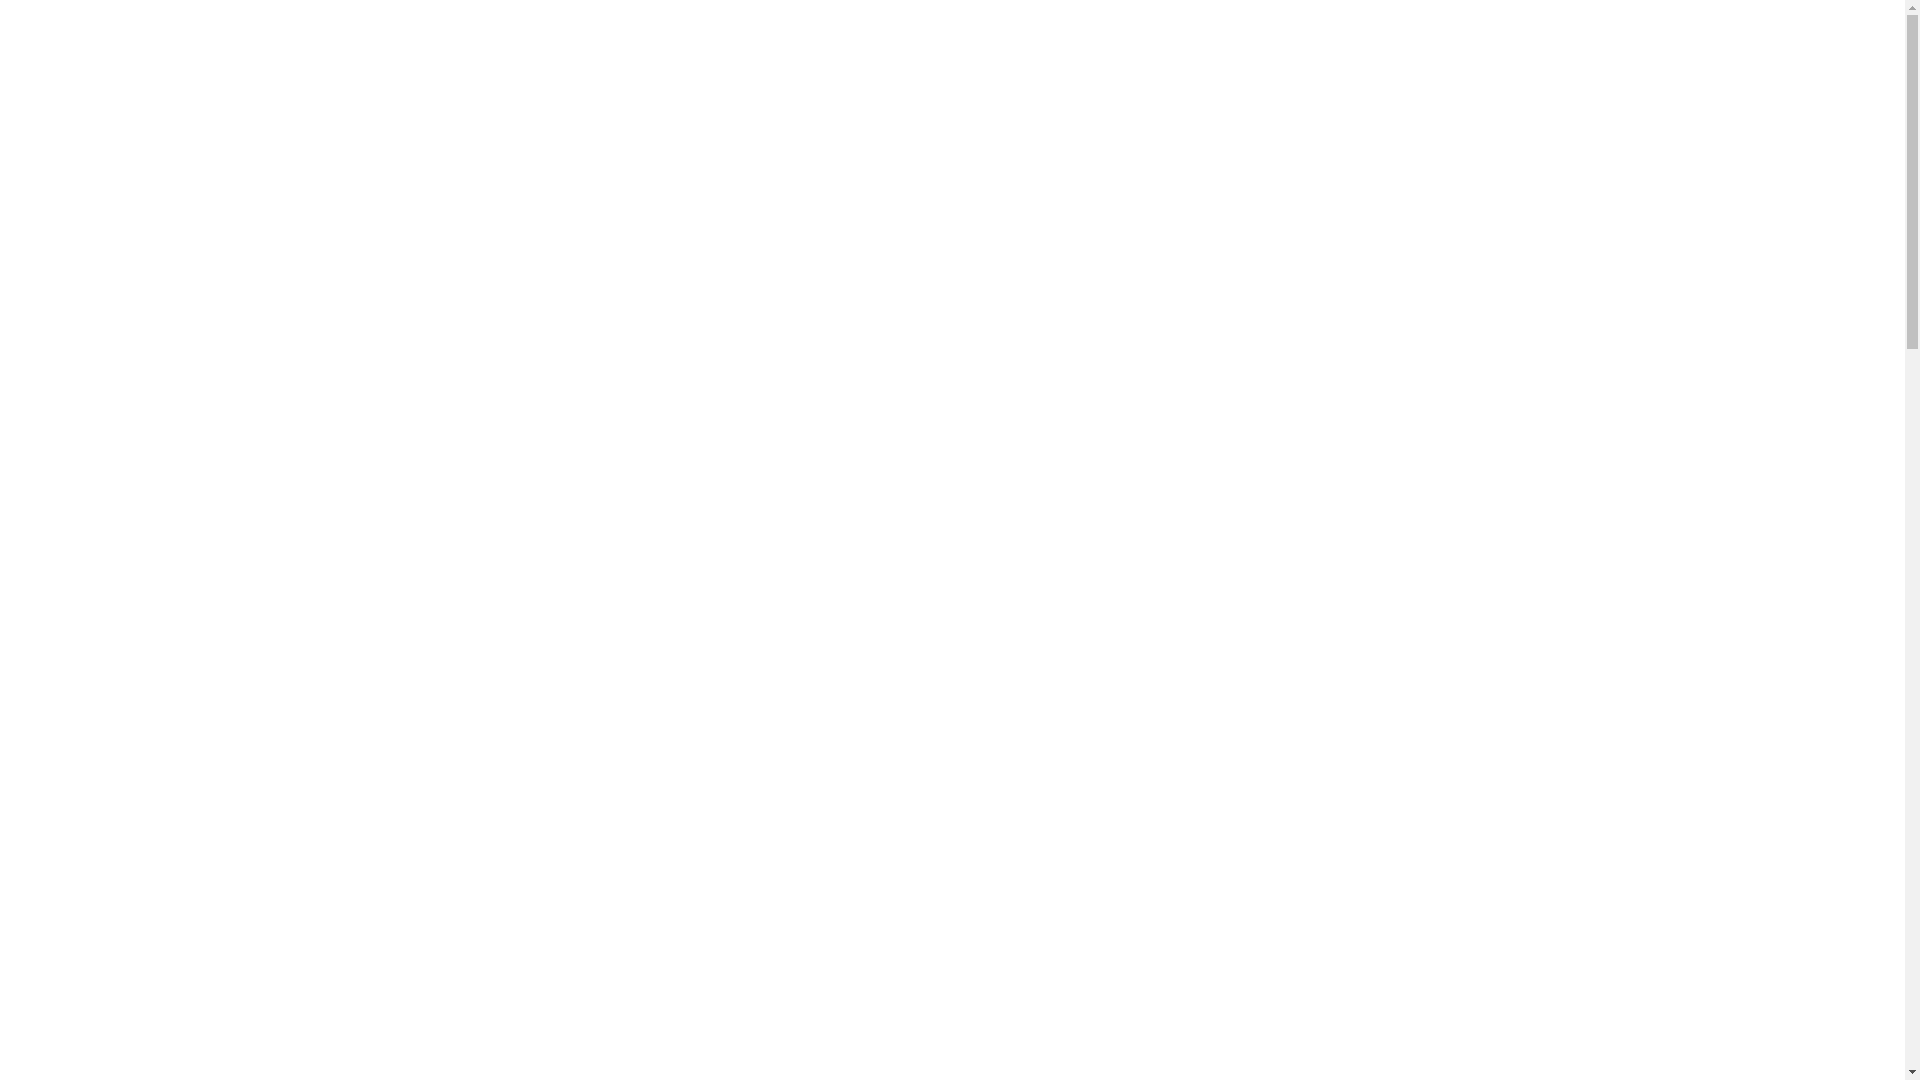 The width and height of the screenshot is (1920, 1080). I want to click on ONLINE, so click(110, 340).